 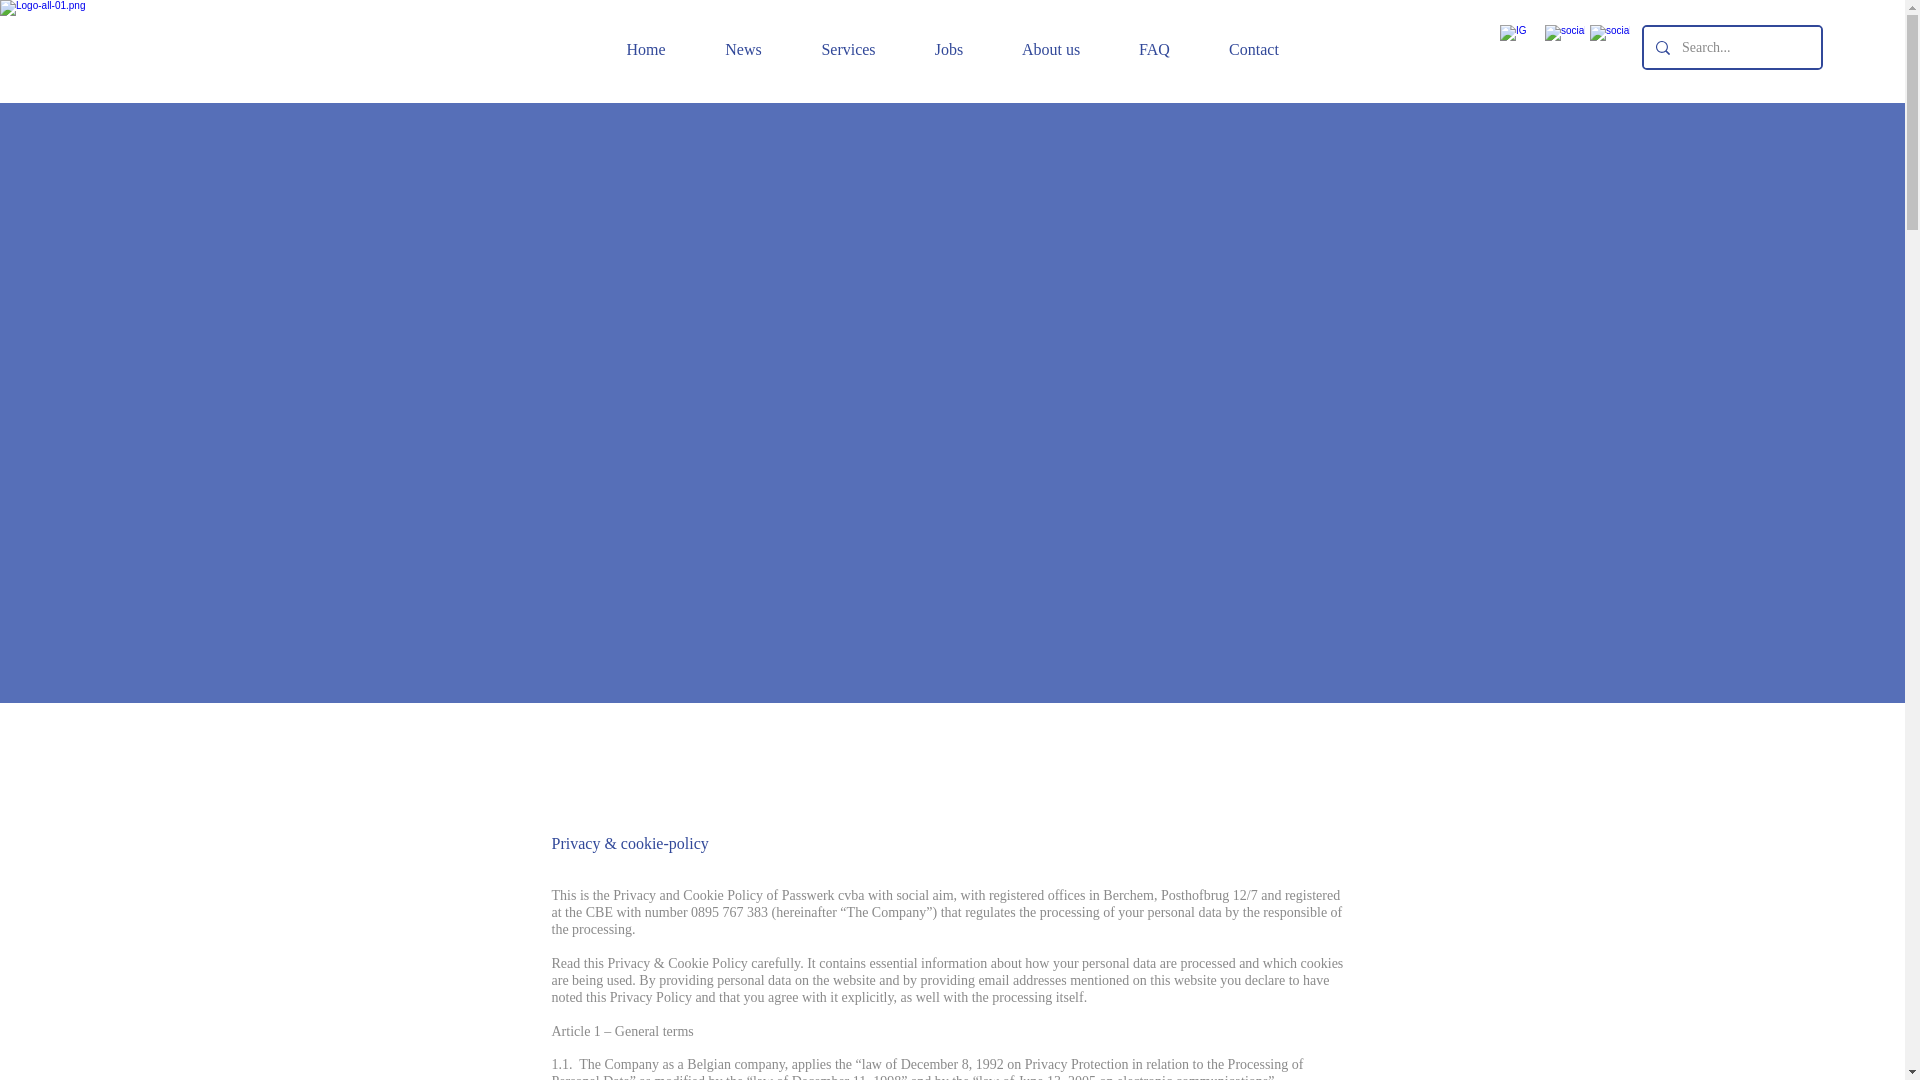 I want to click on News, so click(x=743, y=49).